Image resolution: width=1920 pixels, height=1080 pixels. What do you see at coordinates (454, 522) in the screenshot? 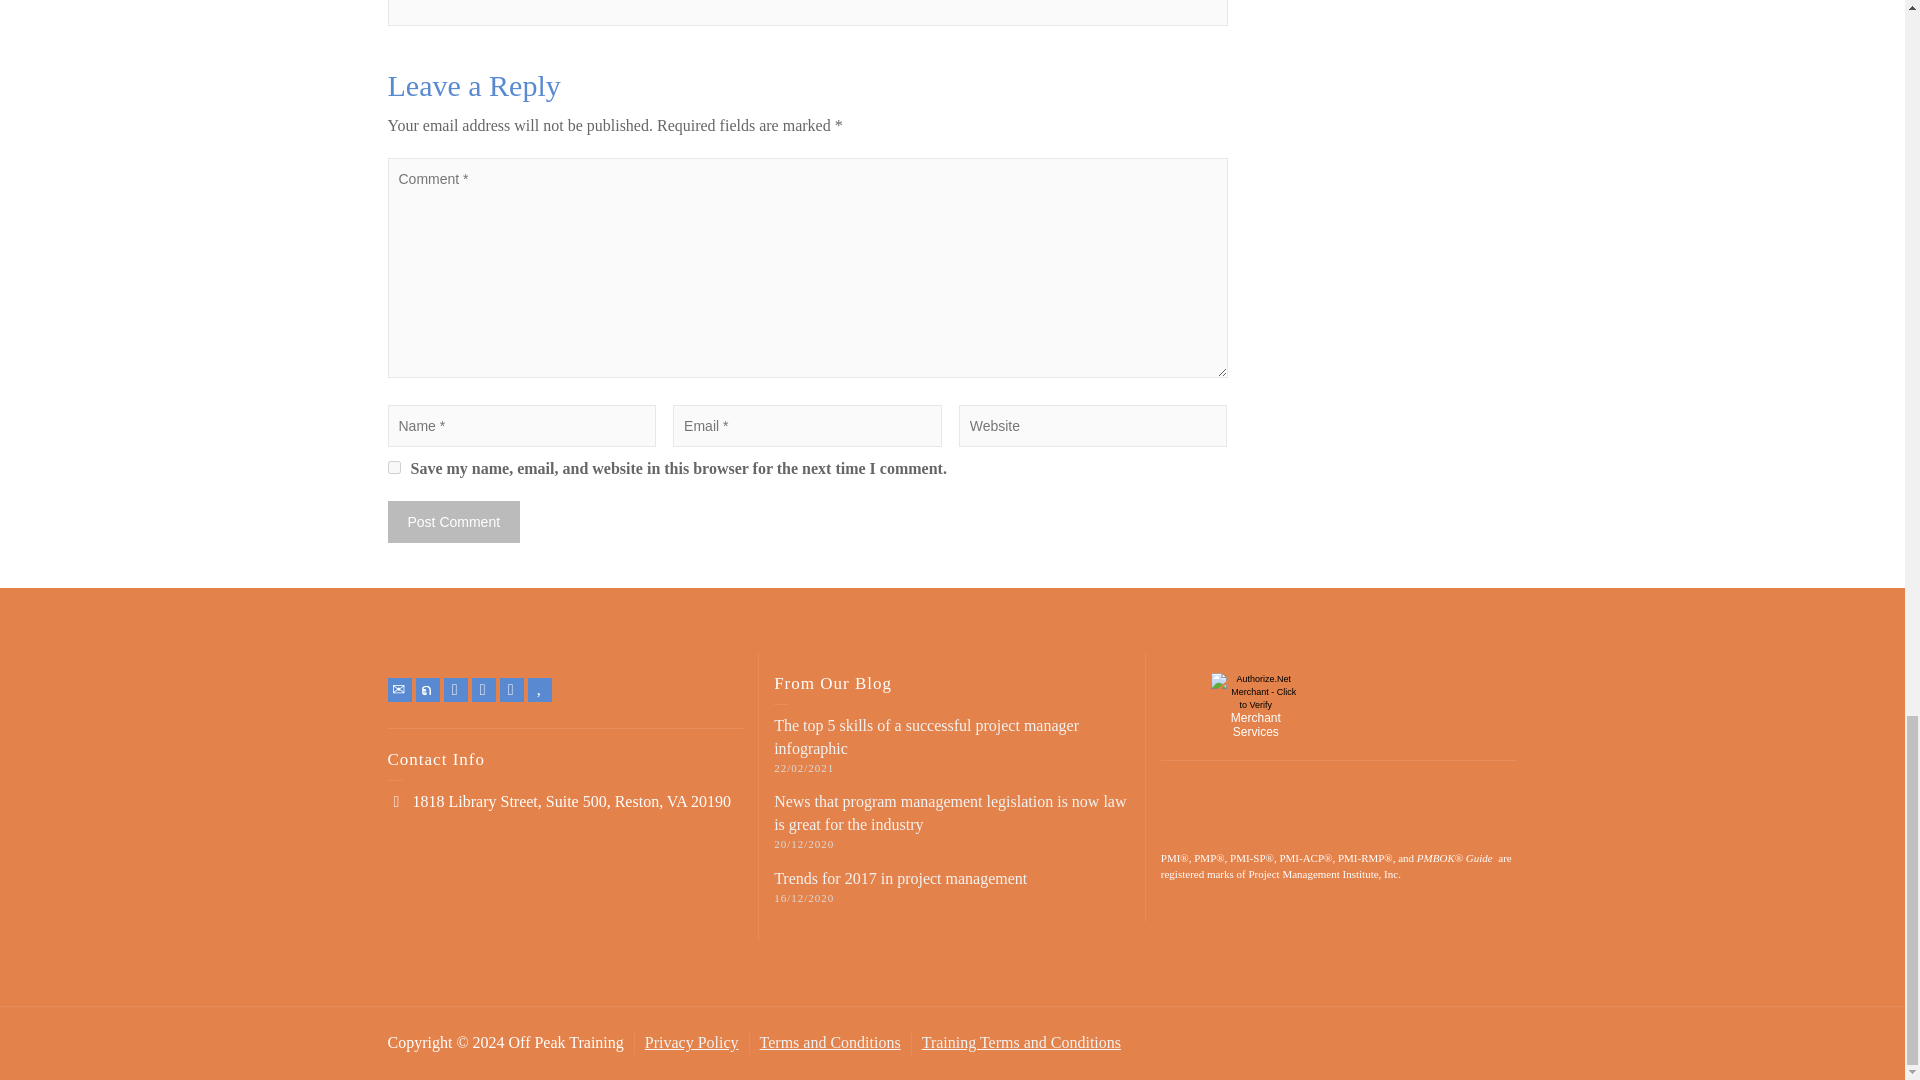
I see `Post Comment` at bounding box center [454, 522].